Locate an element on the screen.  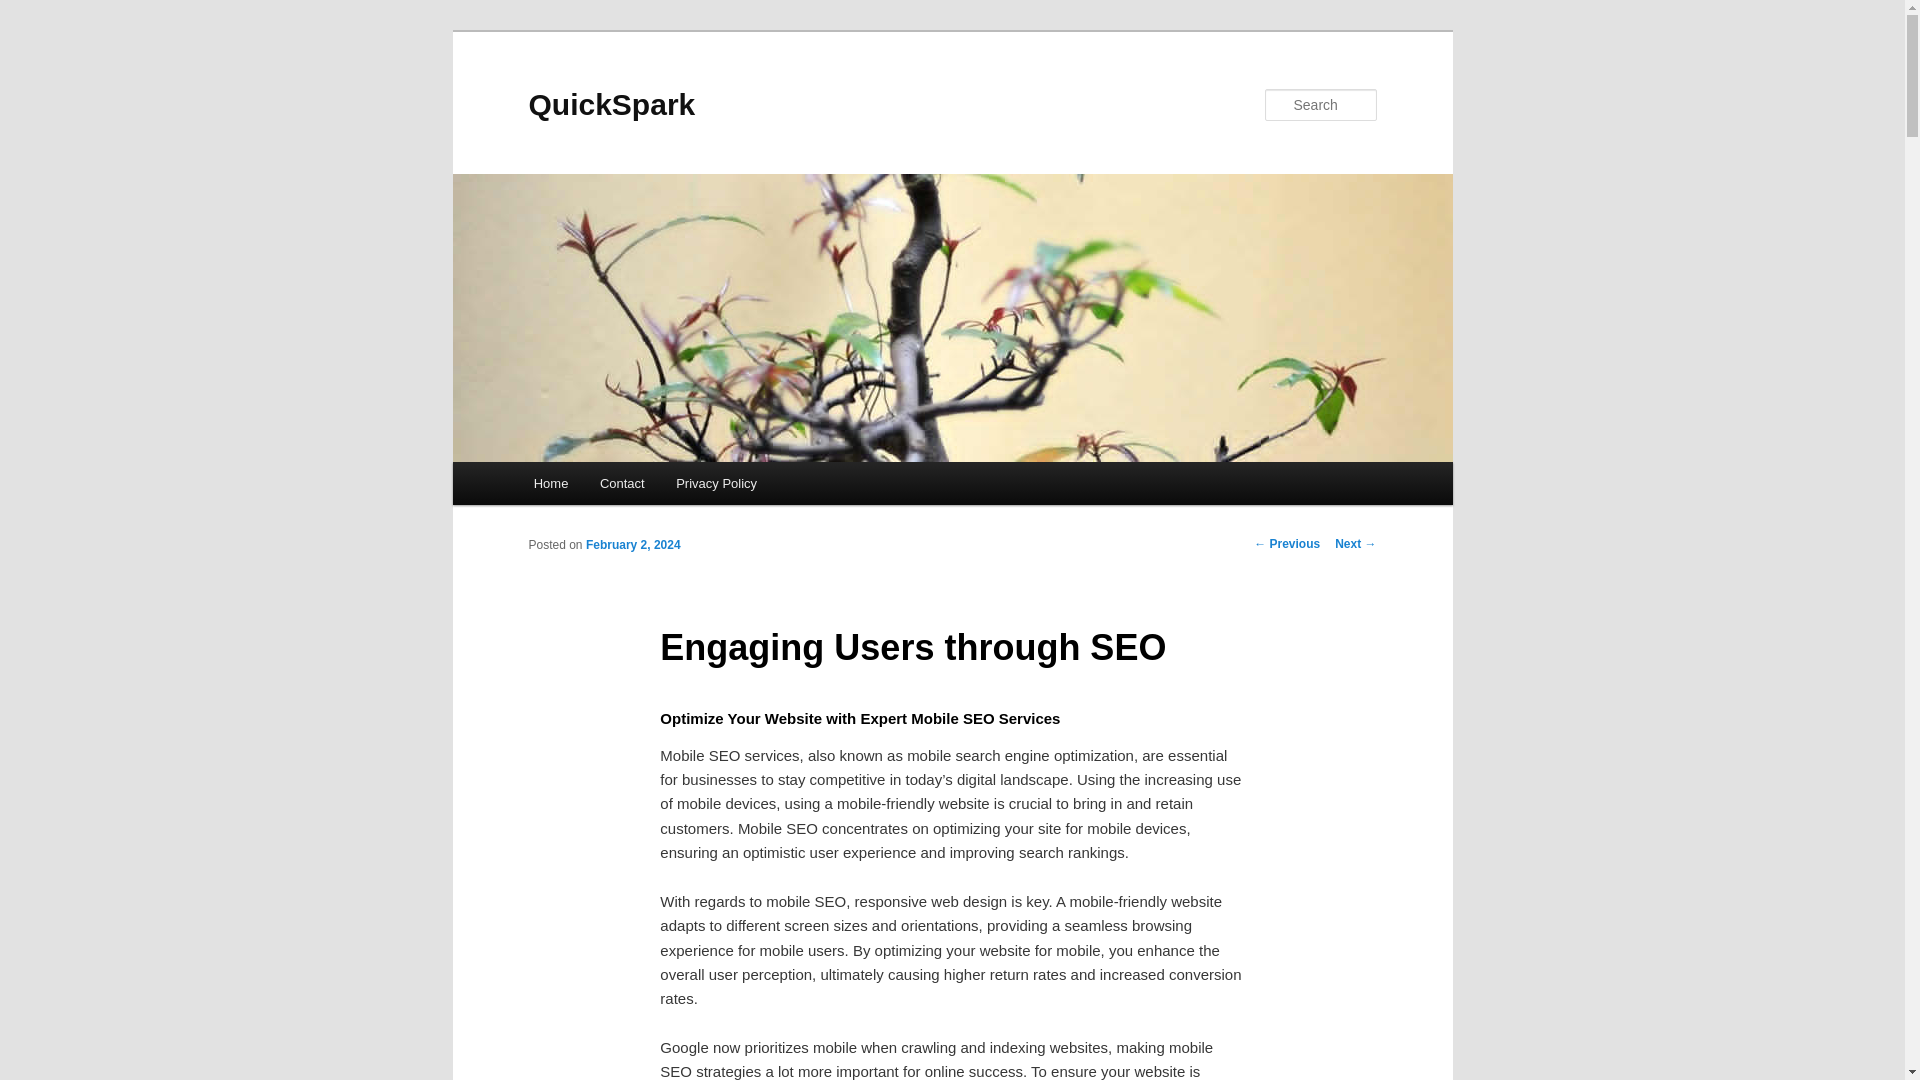
February 2, 2024 is located at coordinates (633, 544).